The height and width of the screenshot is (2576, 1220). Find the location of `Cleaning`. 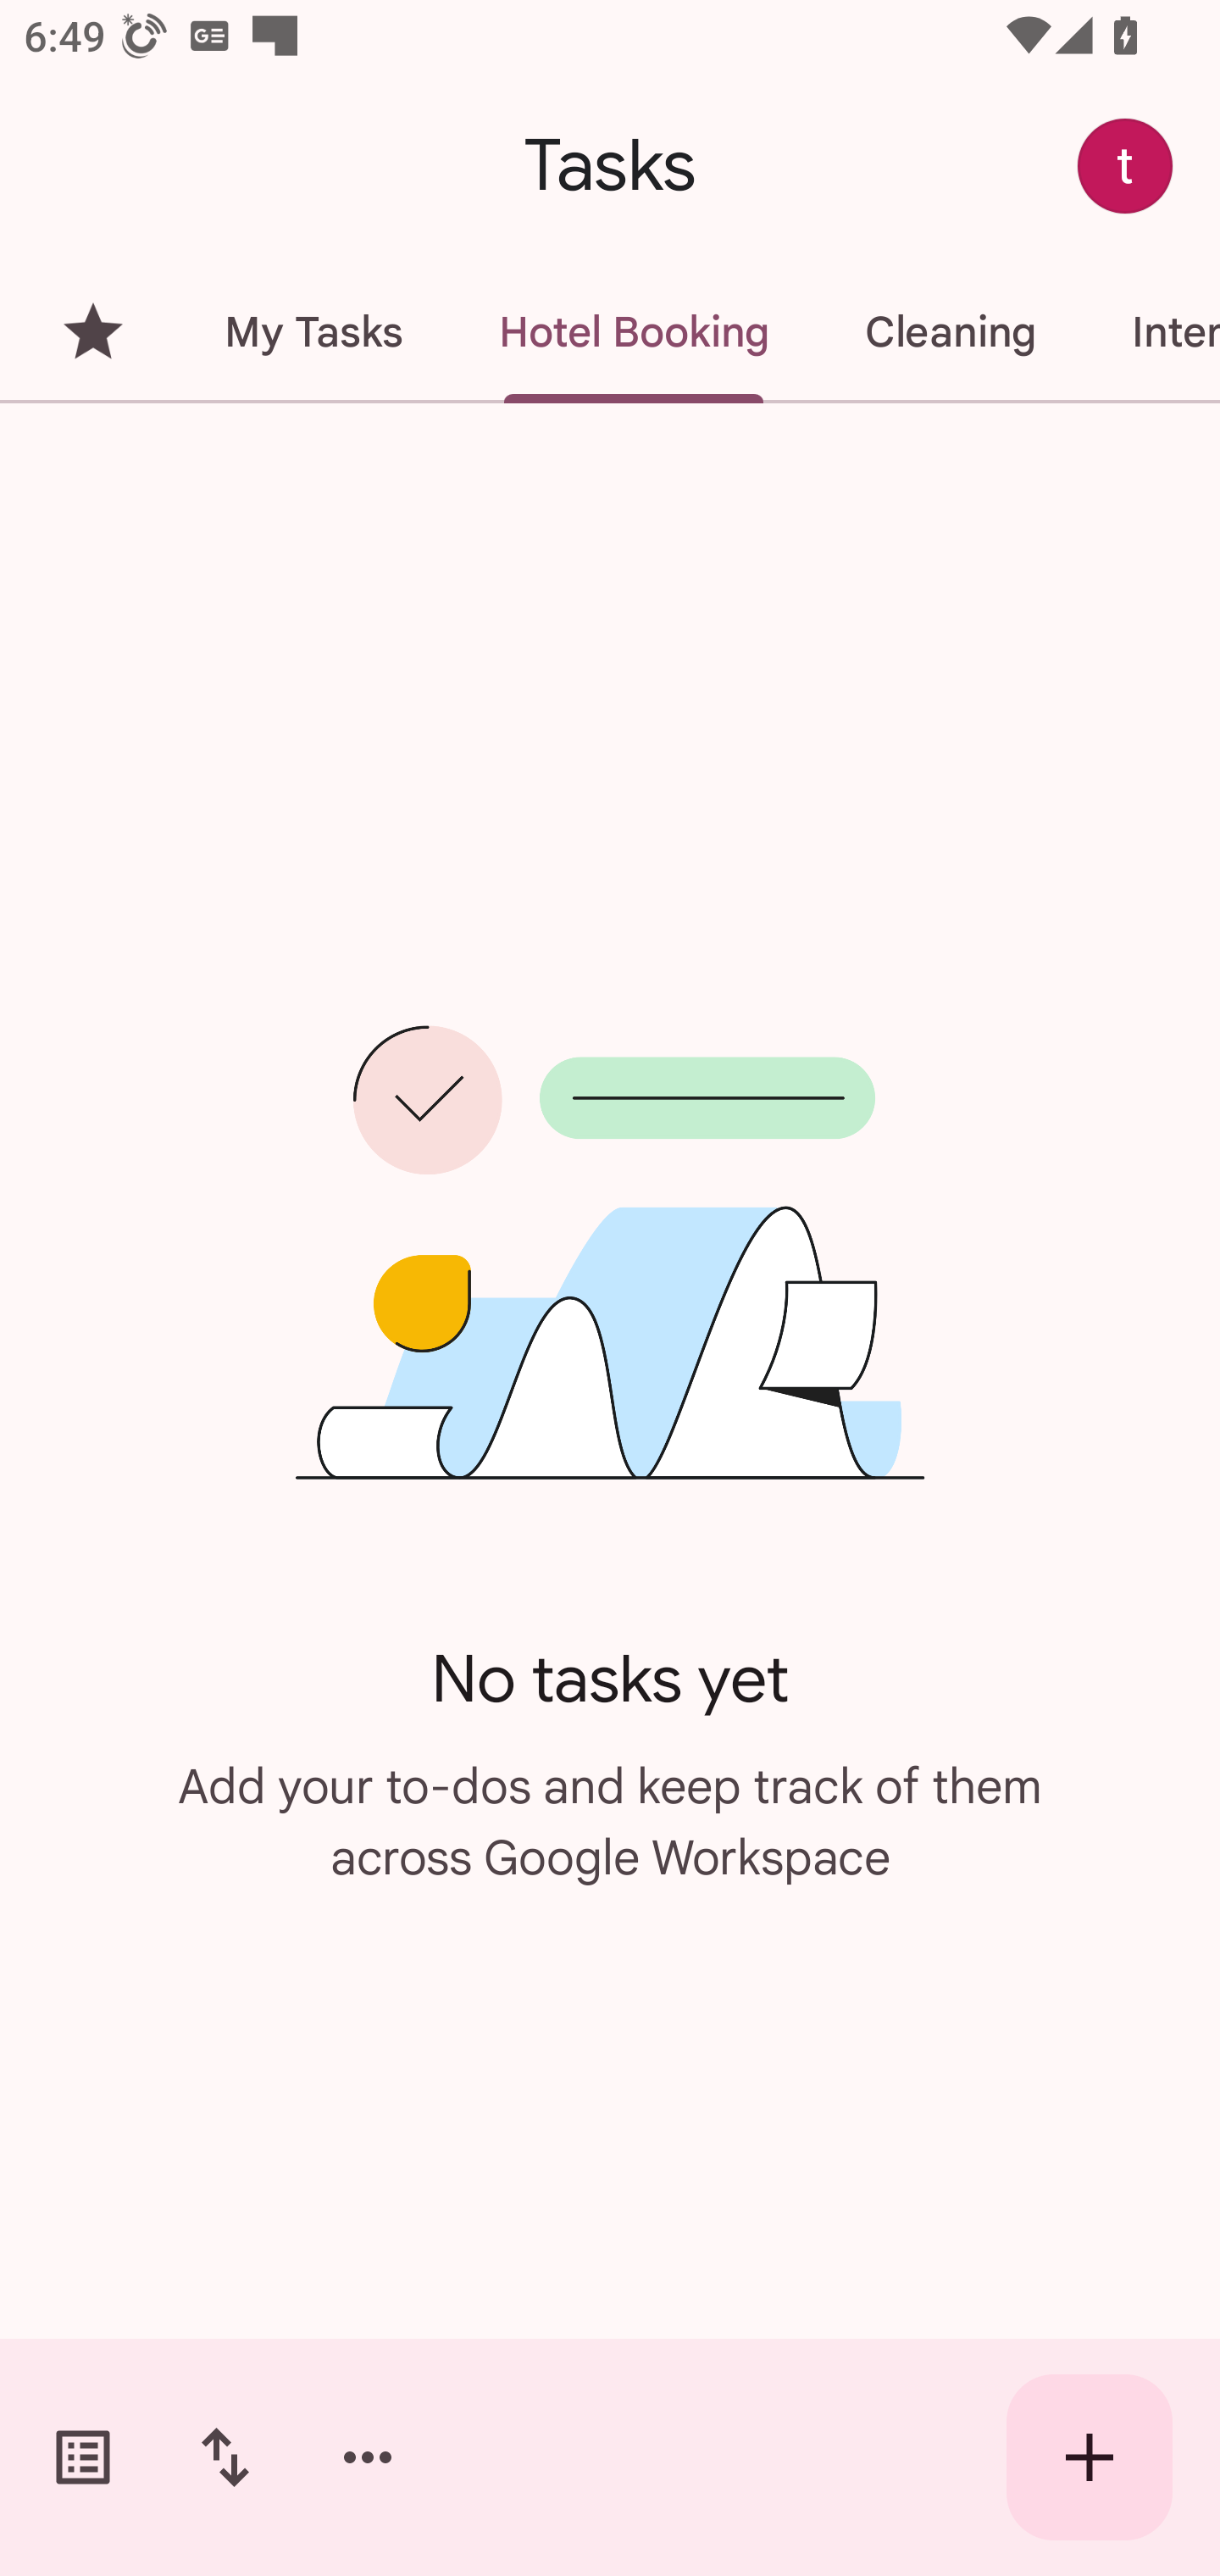

Cleaning is located at coordinates (949, 332).